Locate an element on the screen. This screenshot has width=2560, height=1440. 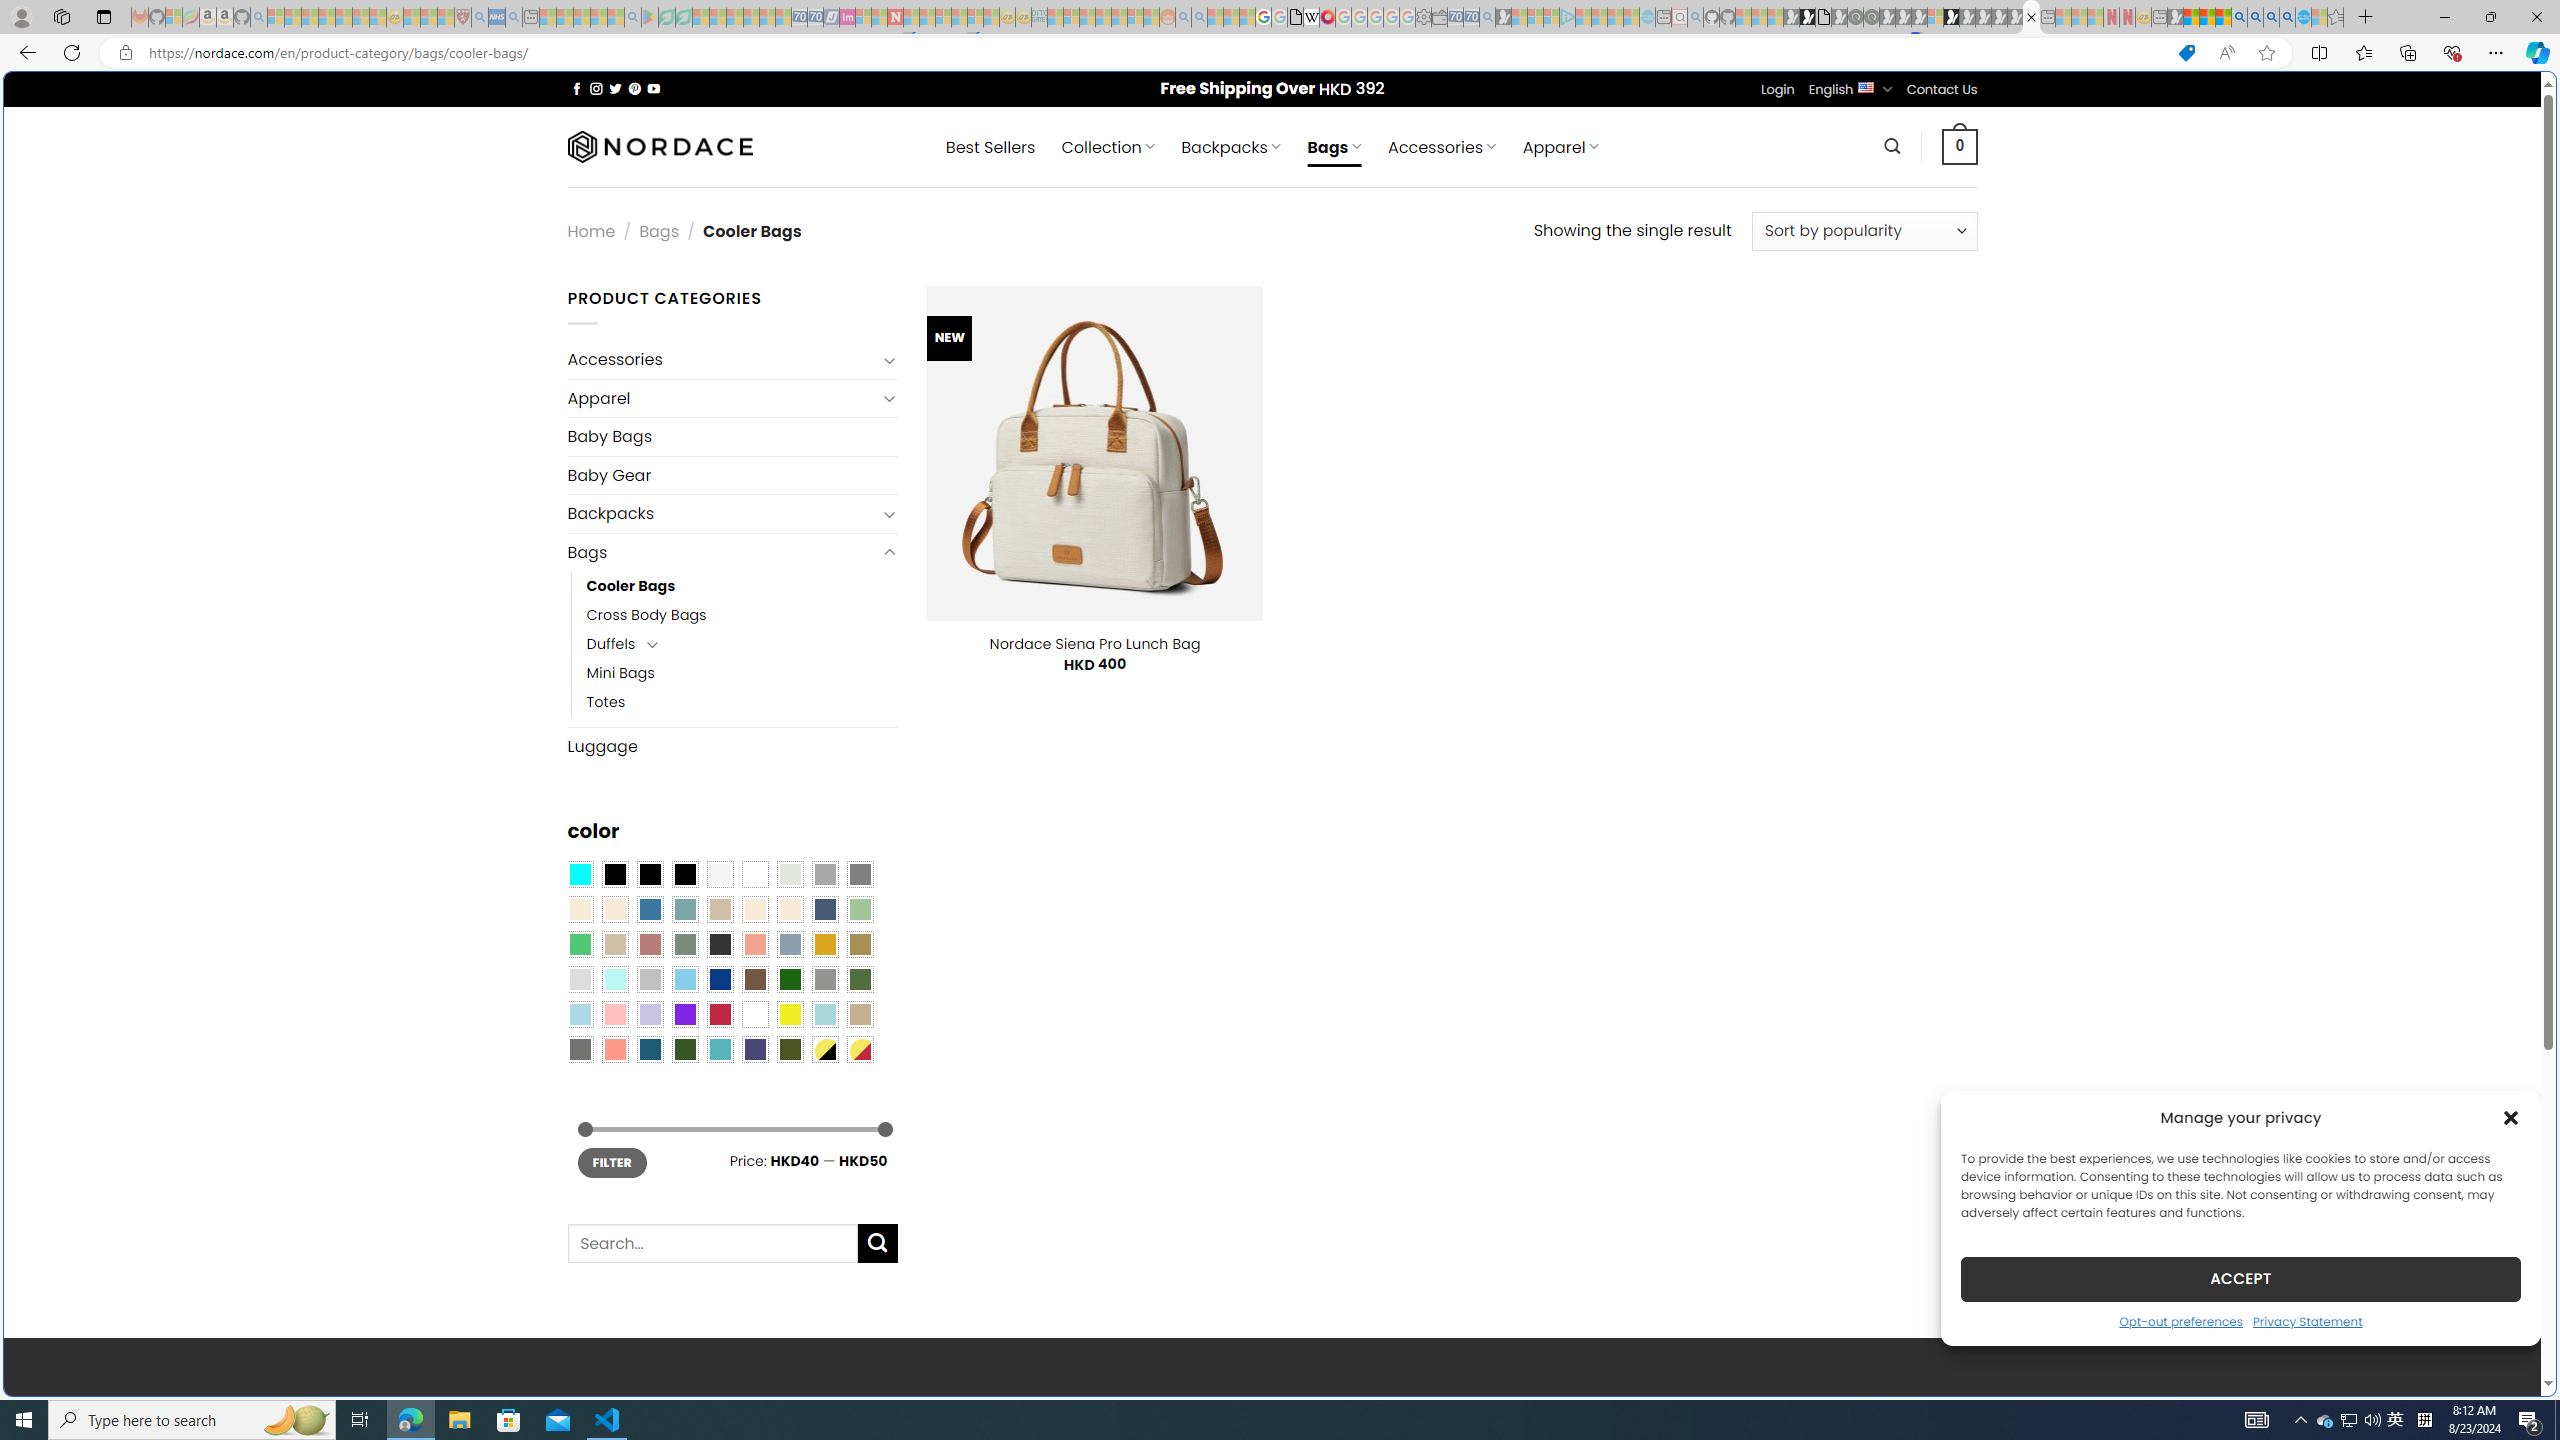
Hale Navy is located at coordinates (824, 910).